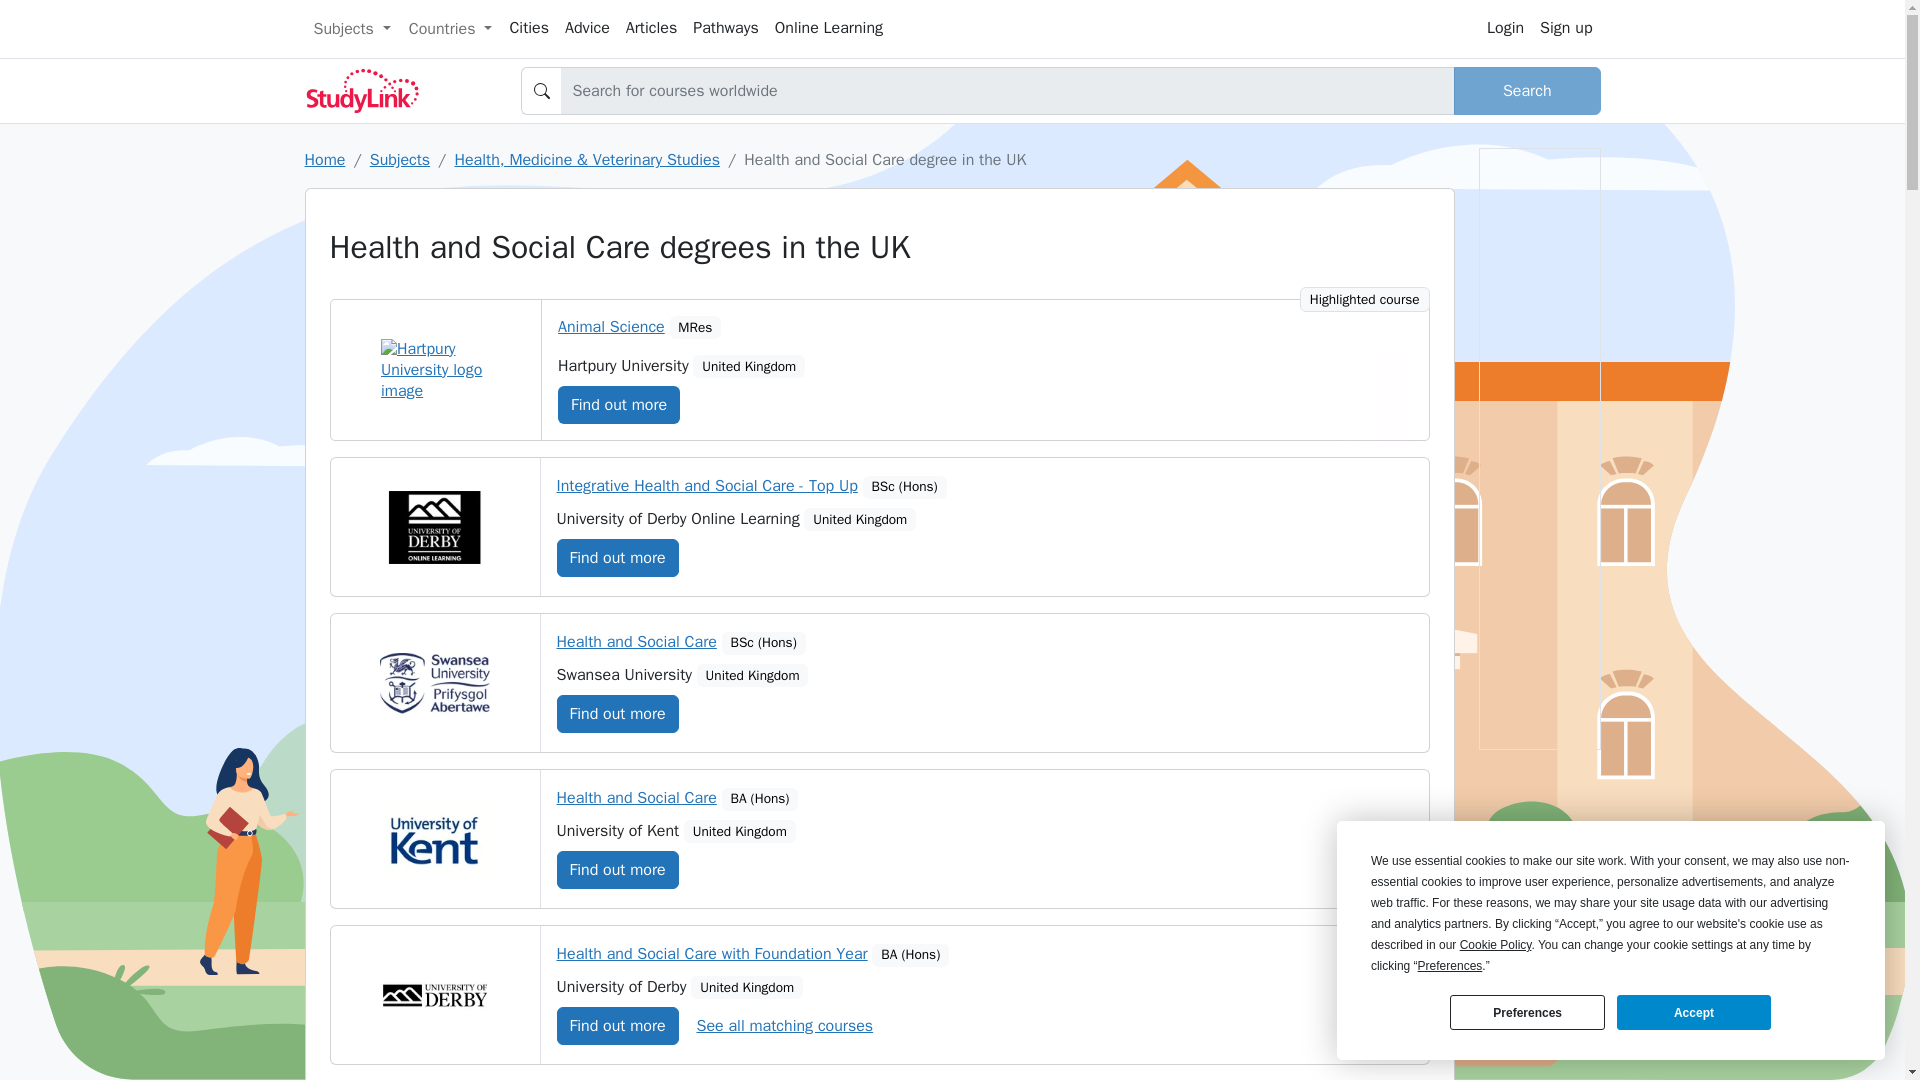 This screenshot has width=1920, height=1080. I want to click on Accept, so click(1693, 1012).